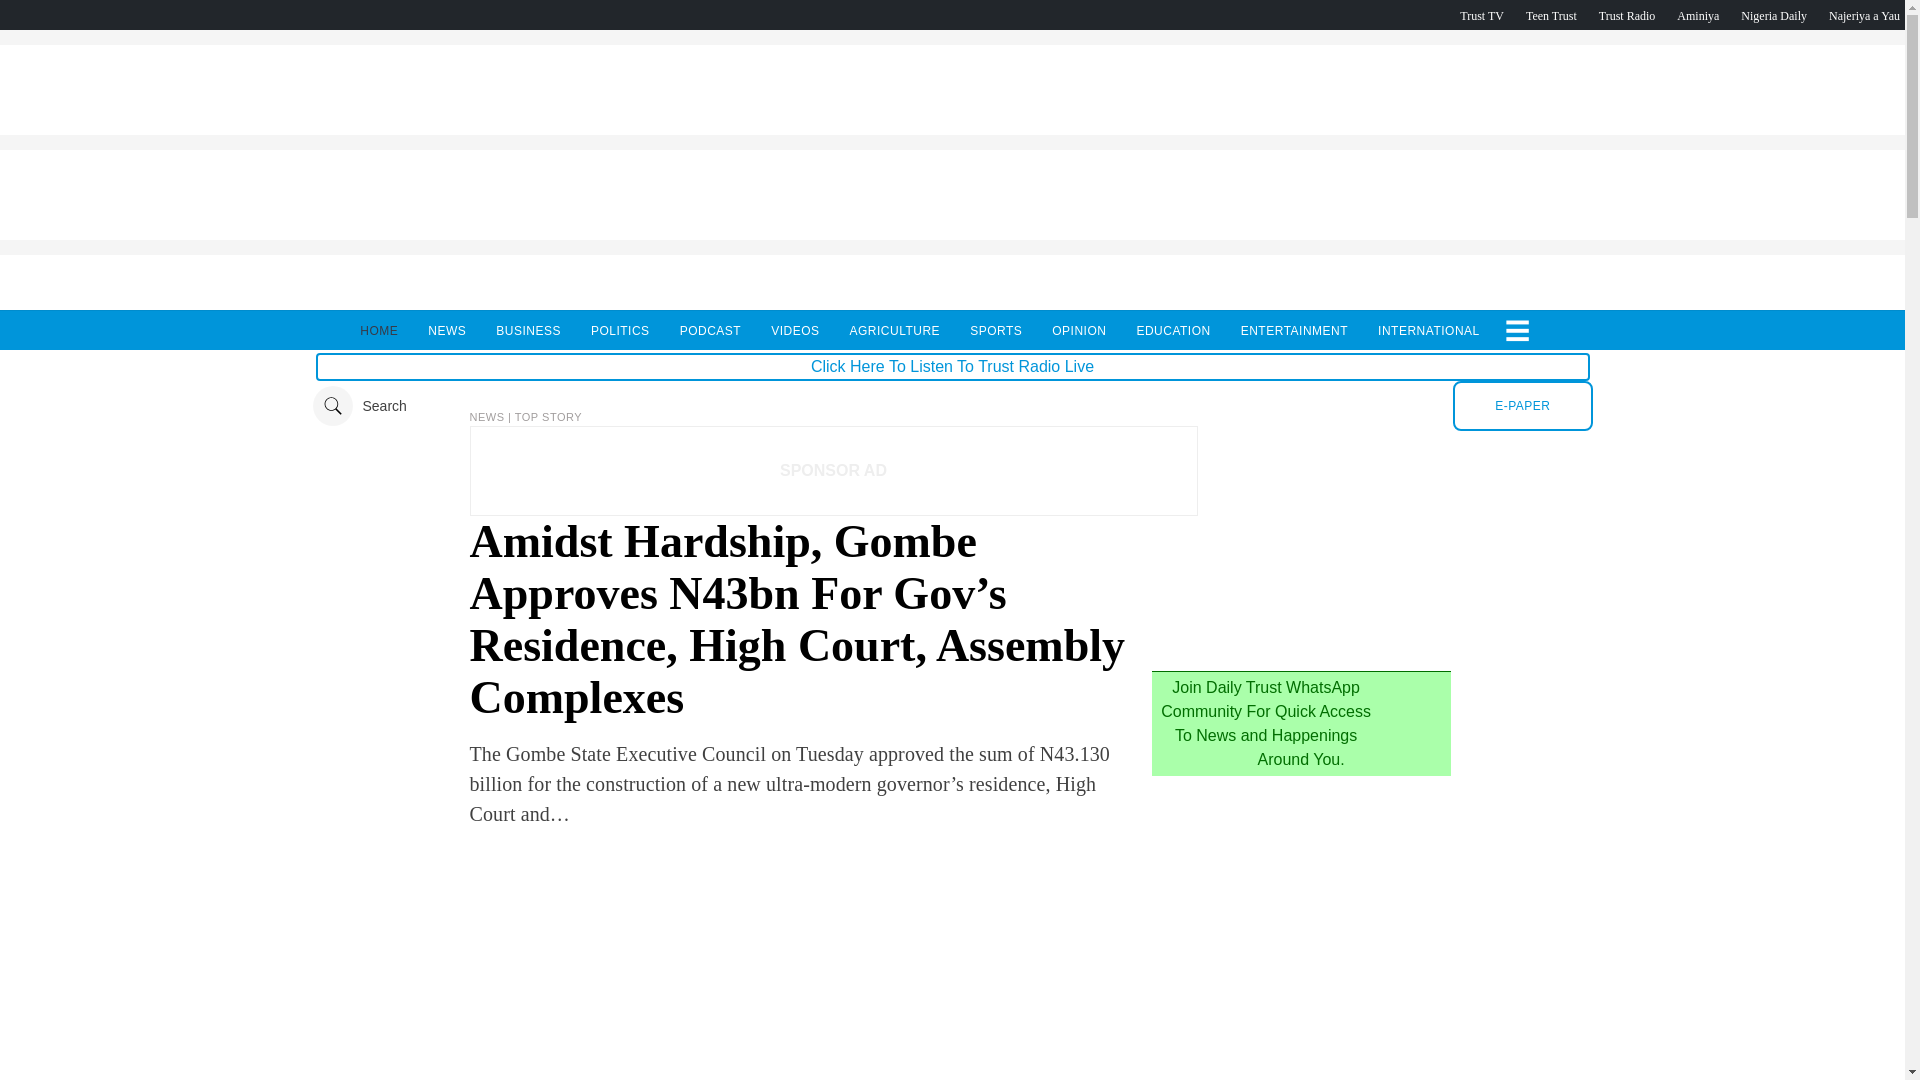 The image size is (1920, 1080). I want to click on Top Story, so click(548, 417).